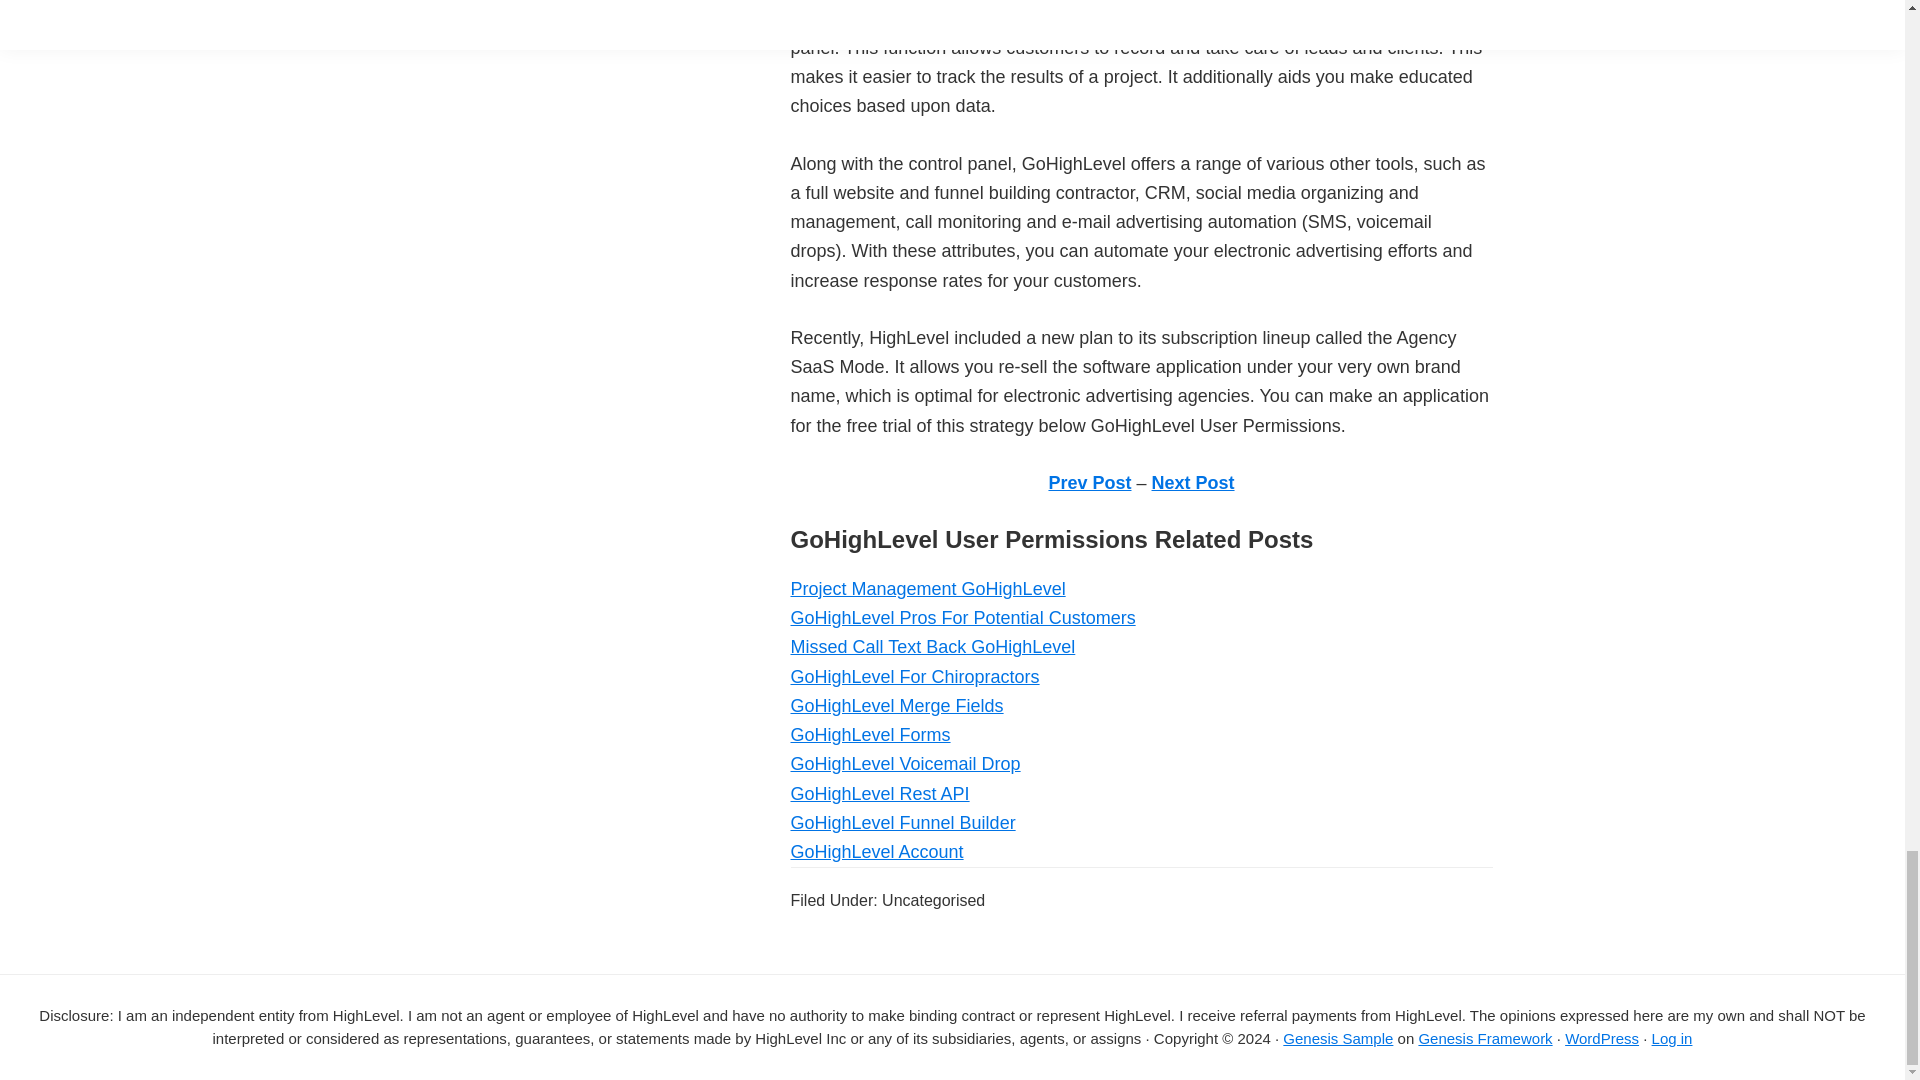 The width and height of the screenshot is (1920, 1080). I want to click on Genesis Sample, so click(1338, 1038).